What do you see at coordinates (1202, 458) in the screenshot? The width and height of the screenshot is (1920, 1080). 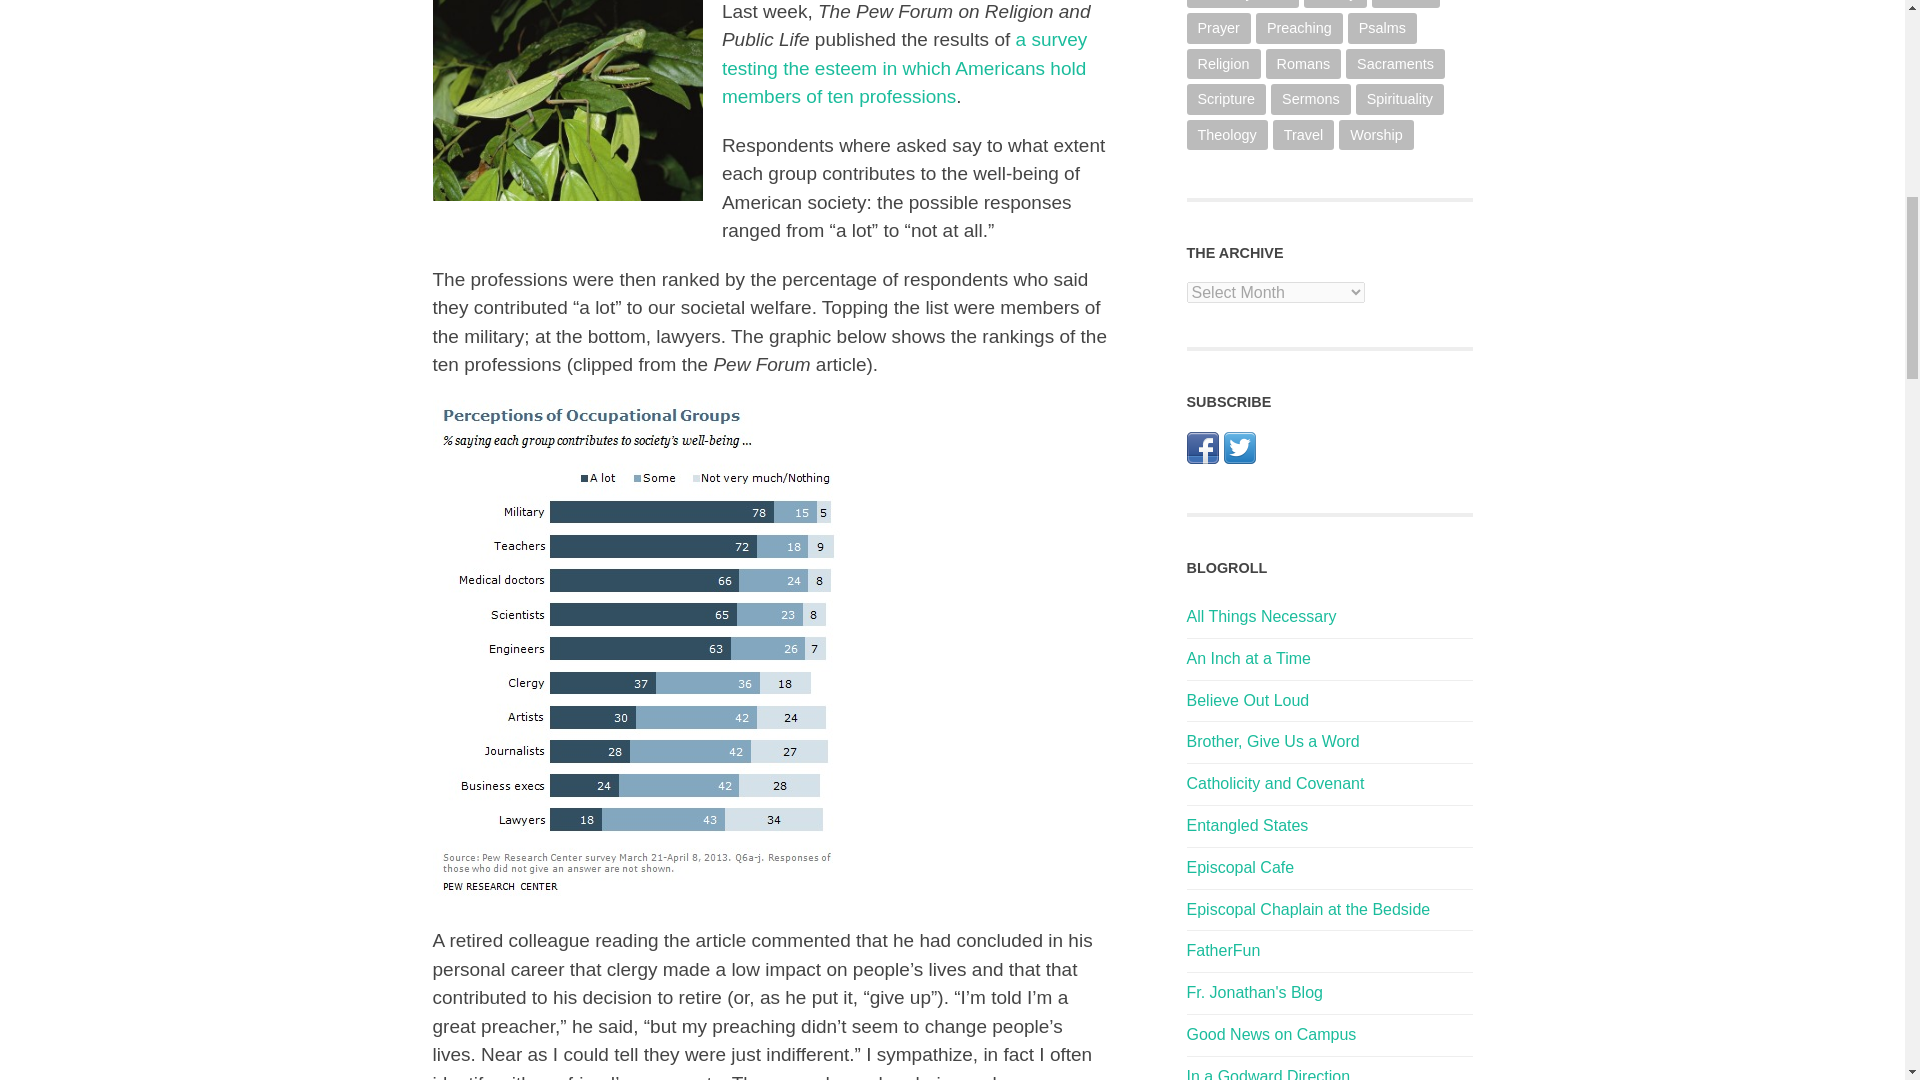 I see `Connect on Facebook` at bounding box center [1202, 458].